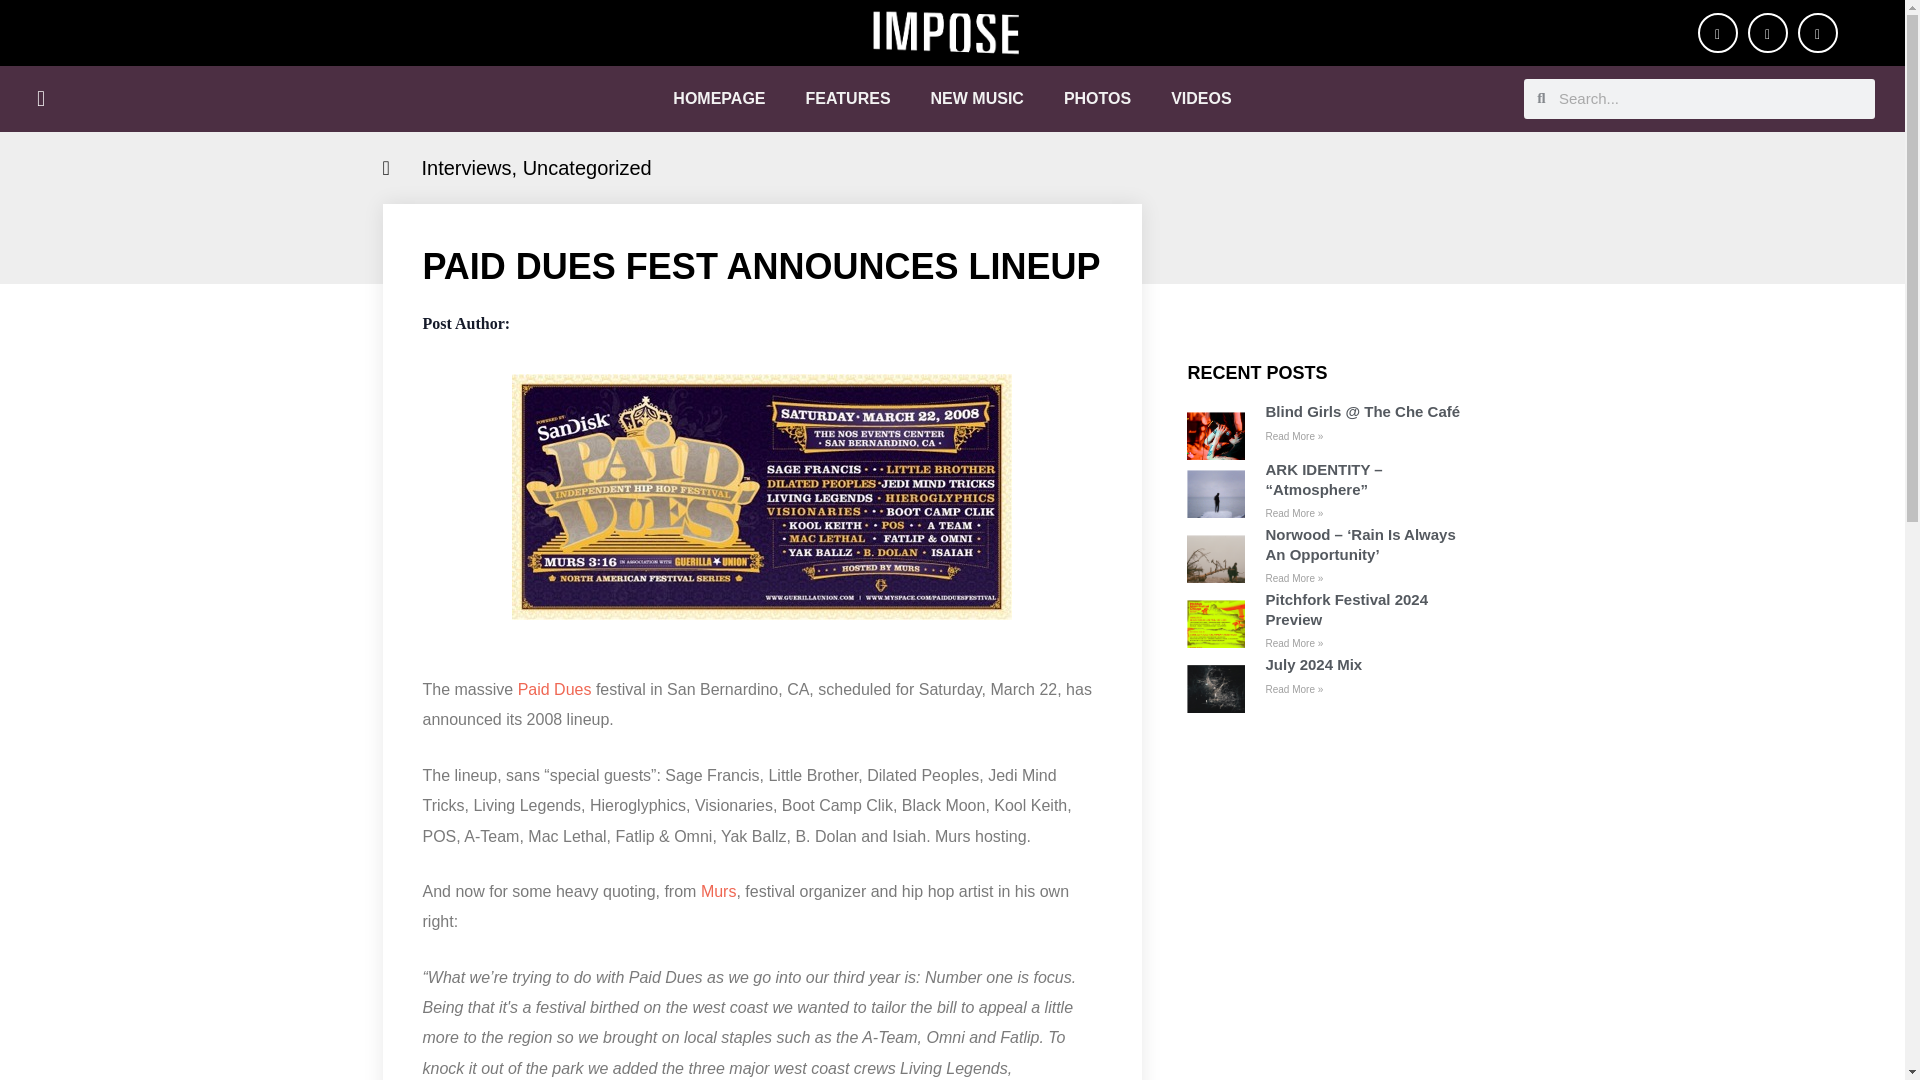 This screenshot has width=1920, height=1080. Describe the element at coordinates (467, 168) in the screenshot. I see `Interviews` at that location.